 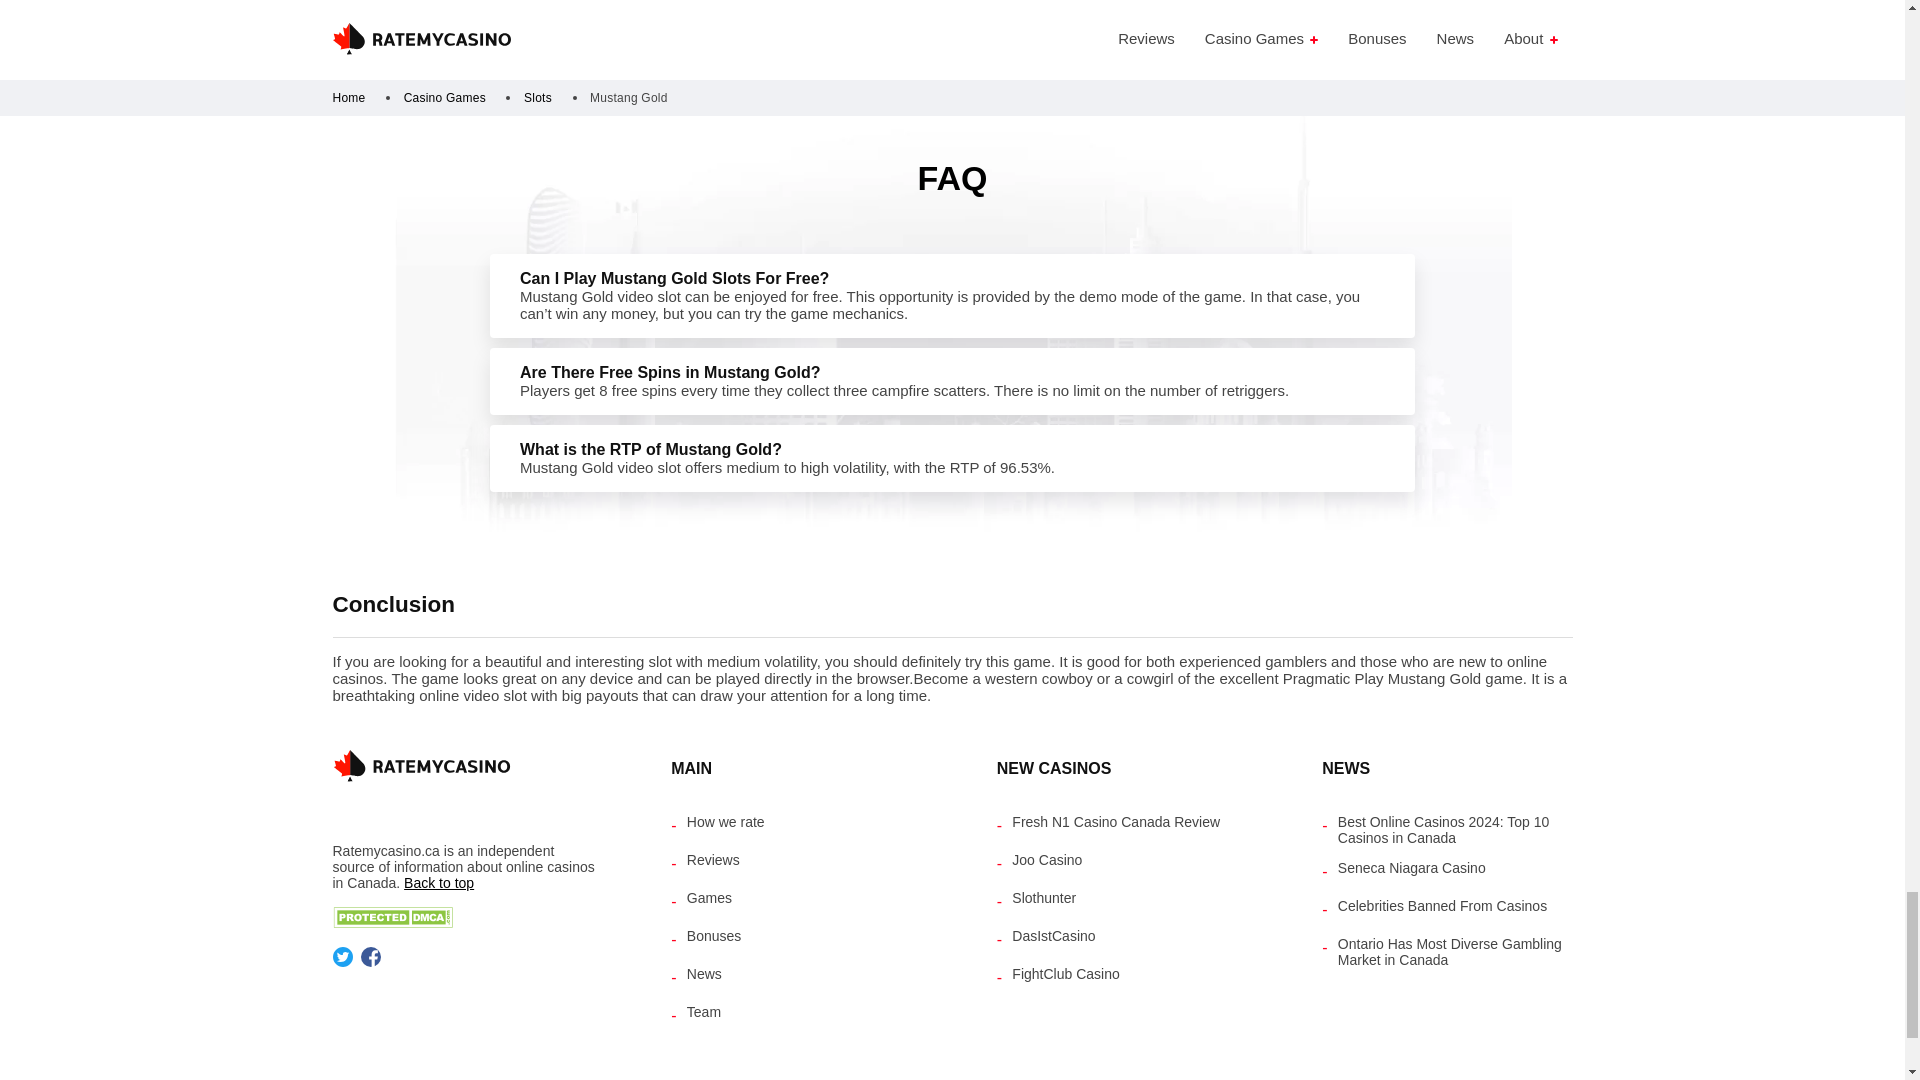 What do you see at coordinates (368, 961) in the screenshot?
I see `Facebook` at bounding box center [368, 961].